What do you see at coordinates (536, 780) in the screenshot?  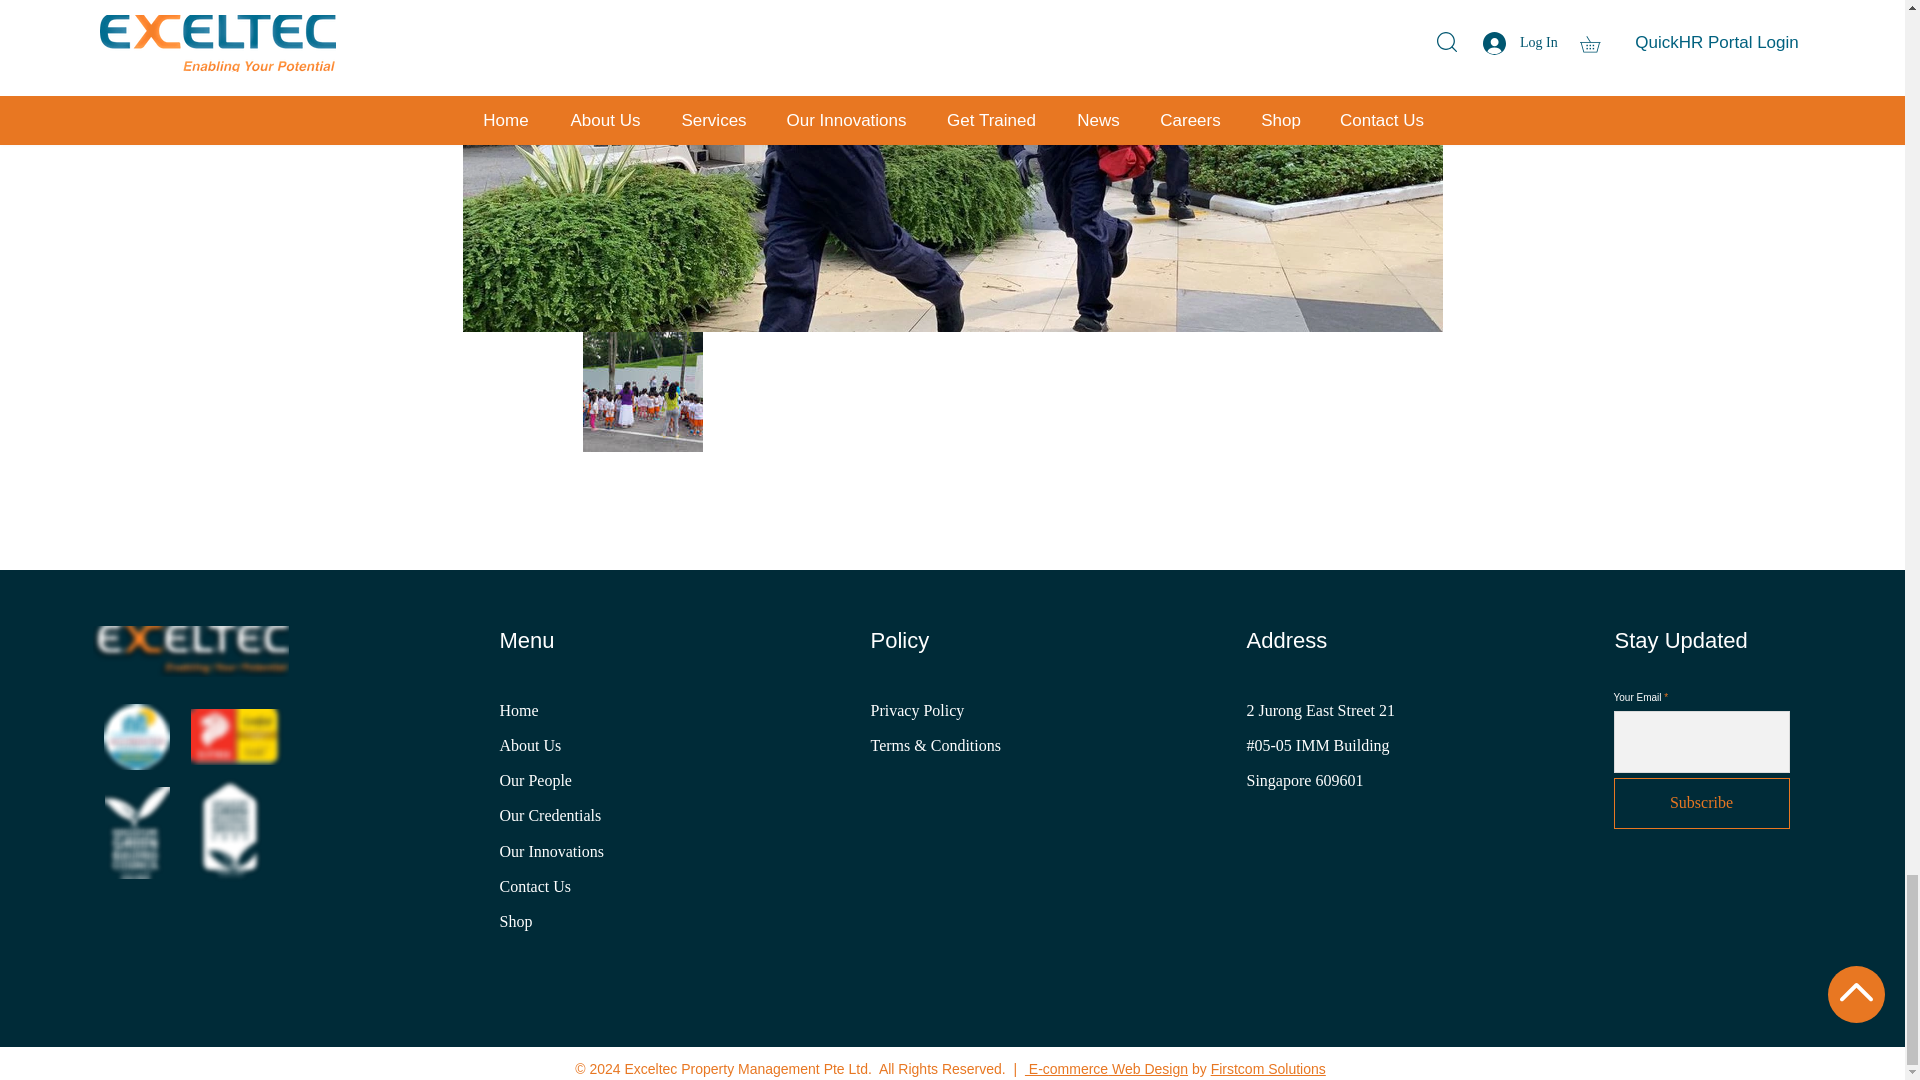 I see `Our People` at bounding box center [536, 780].